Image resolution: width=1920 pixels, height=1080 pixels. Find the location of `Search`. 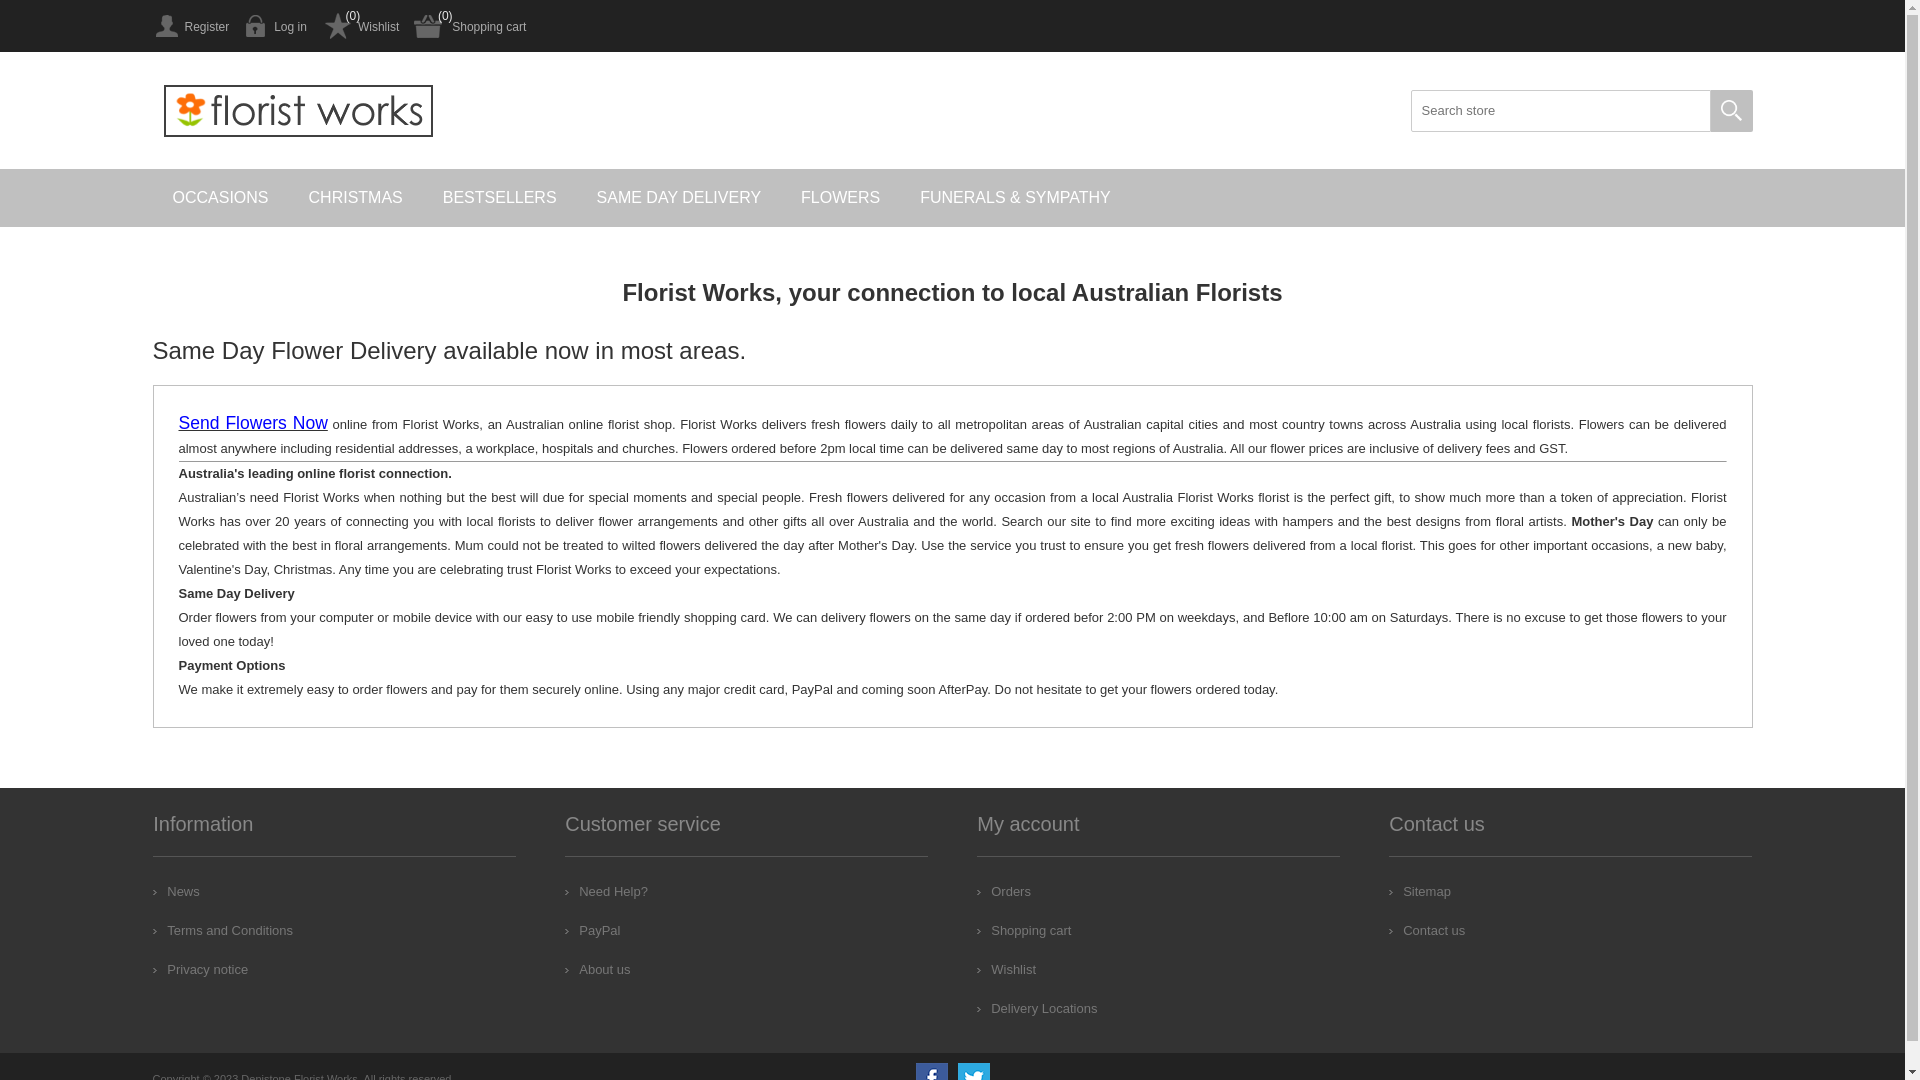

Search is located at coordinates (1731, 111).